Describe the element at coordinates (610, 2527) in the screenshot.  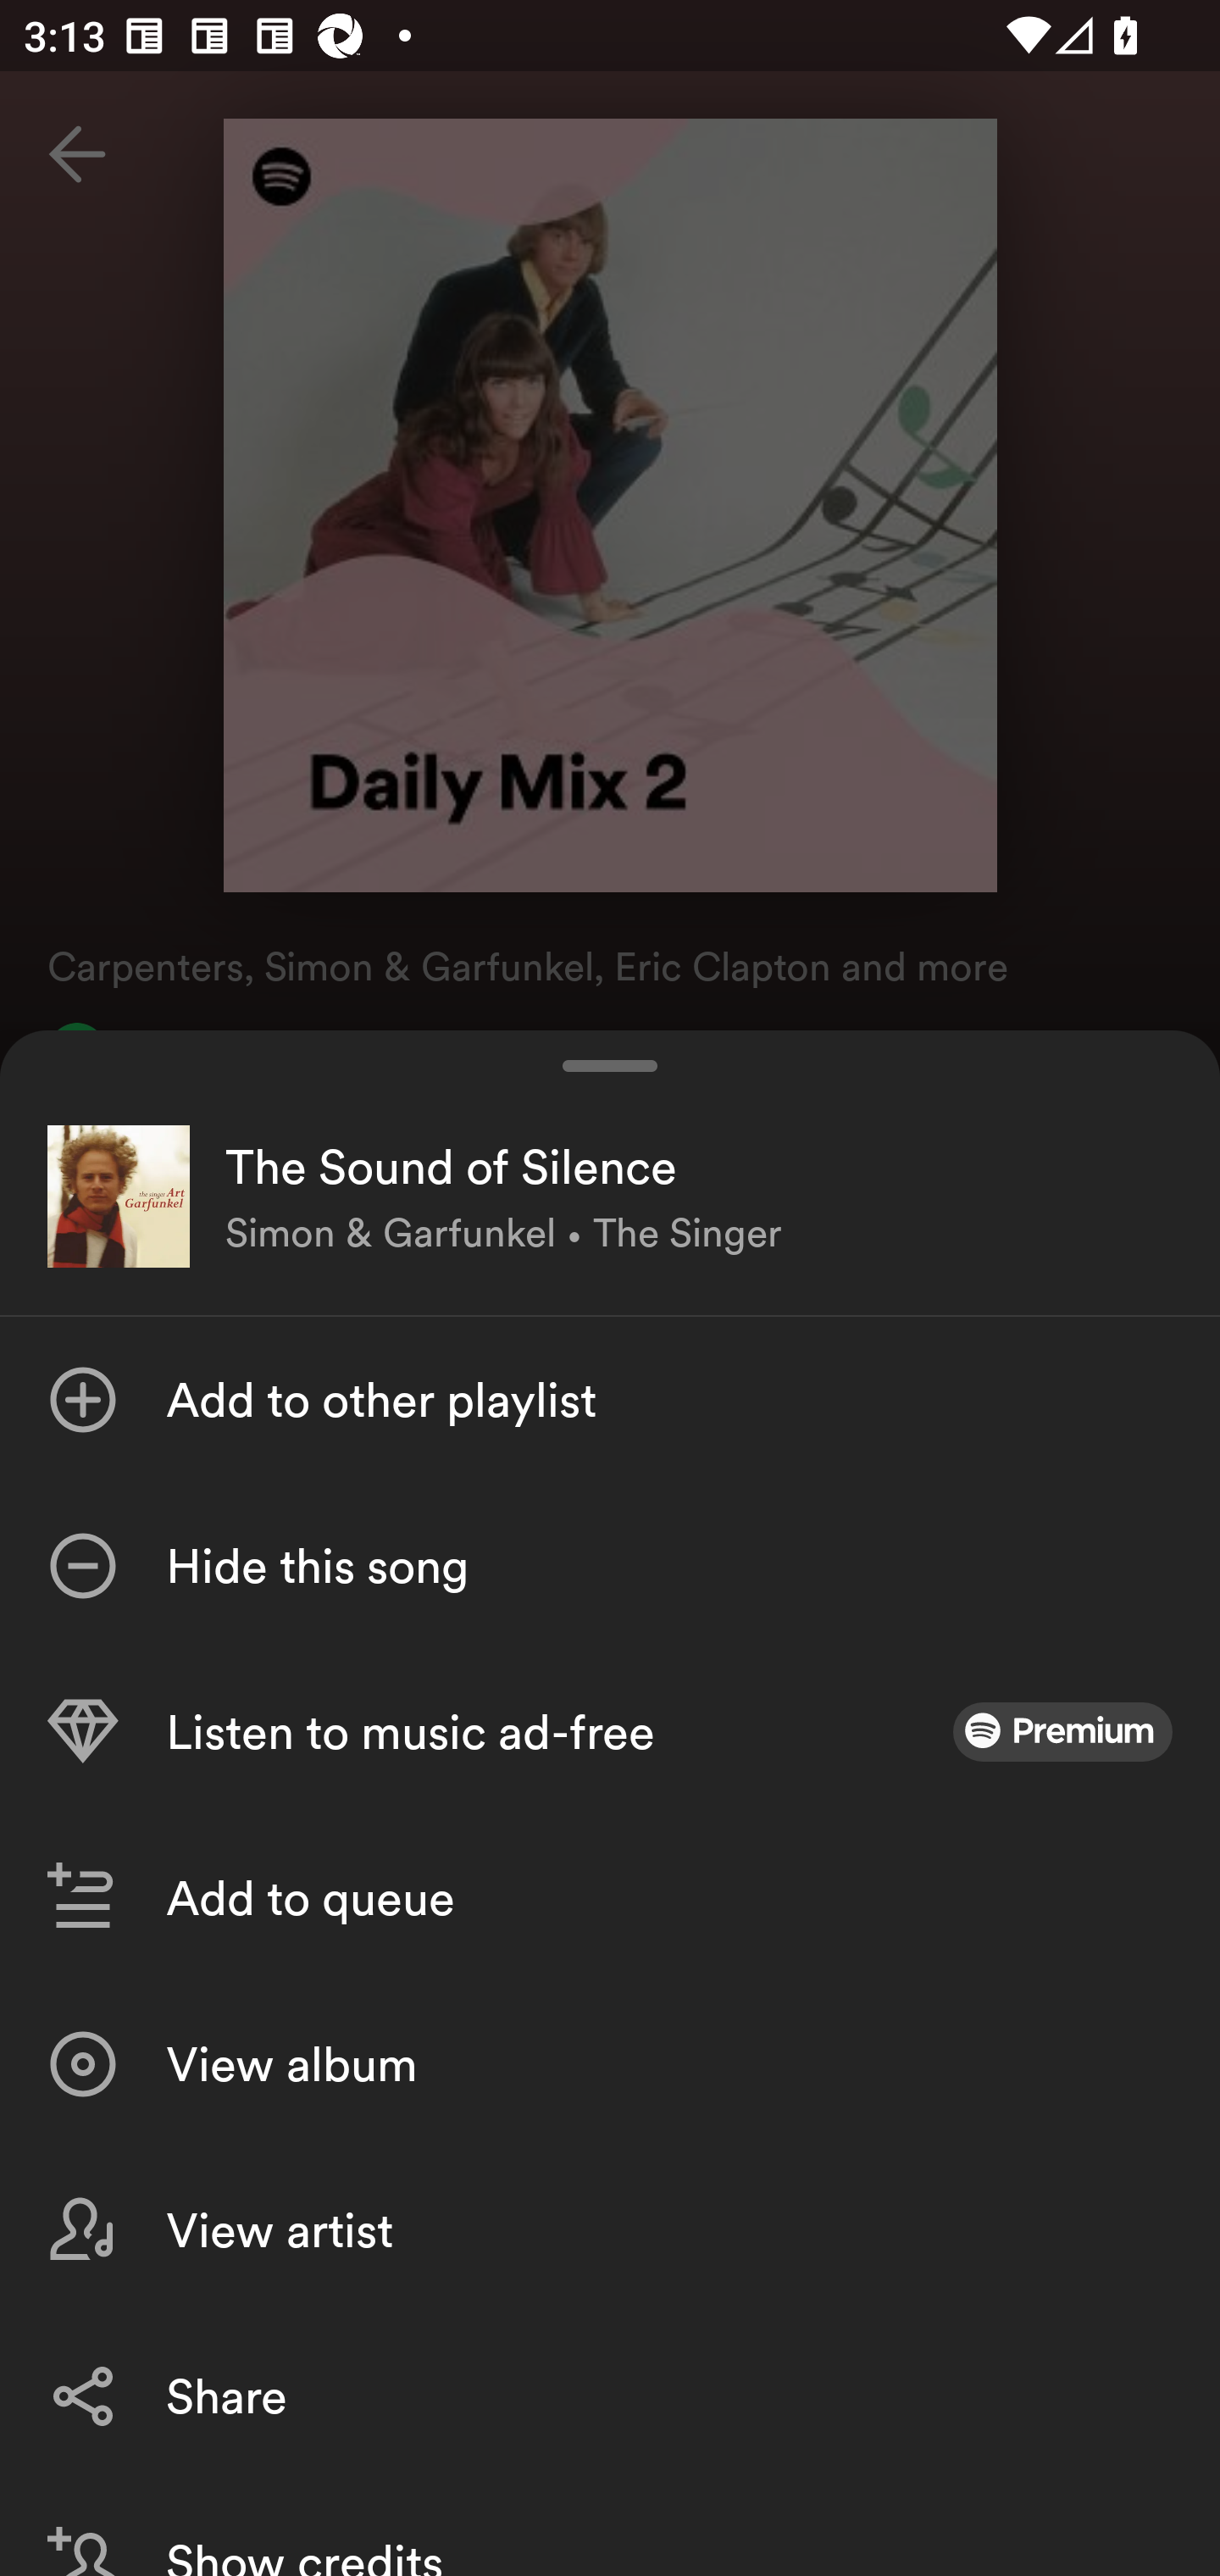
I see `Show credits` at that location.